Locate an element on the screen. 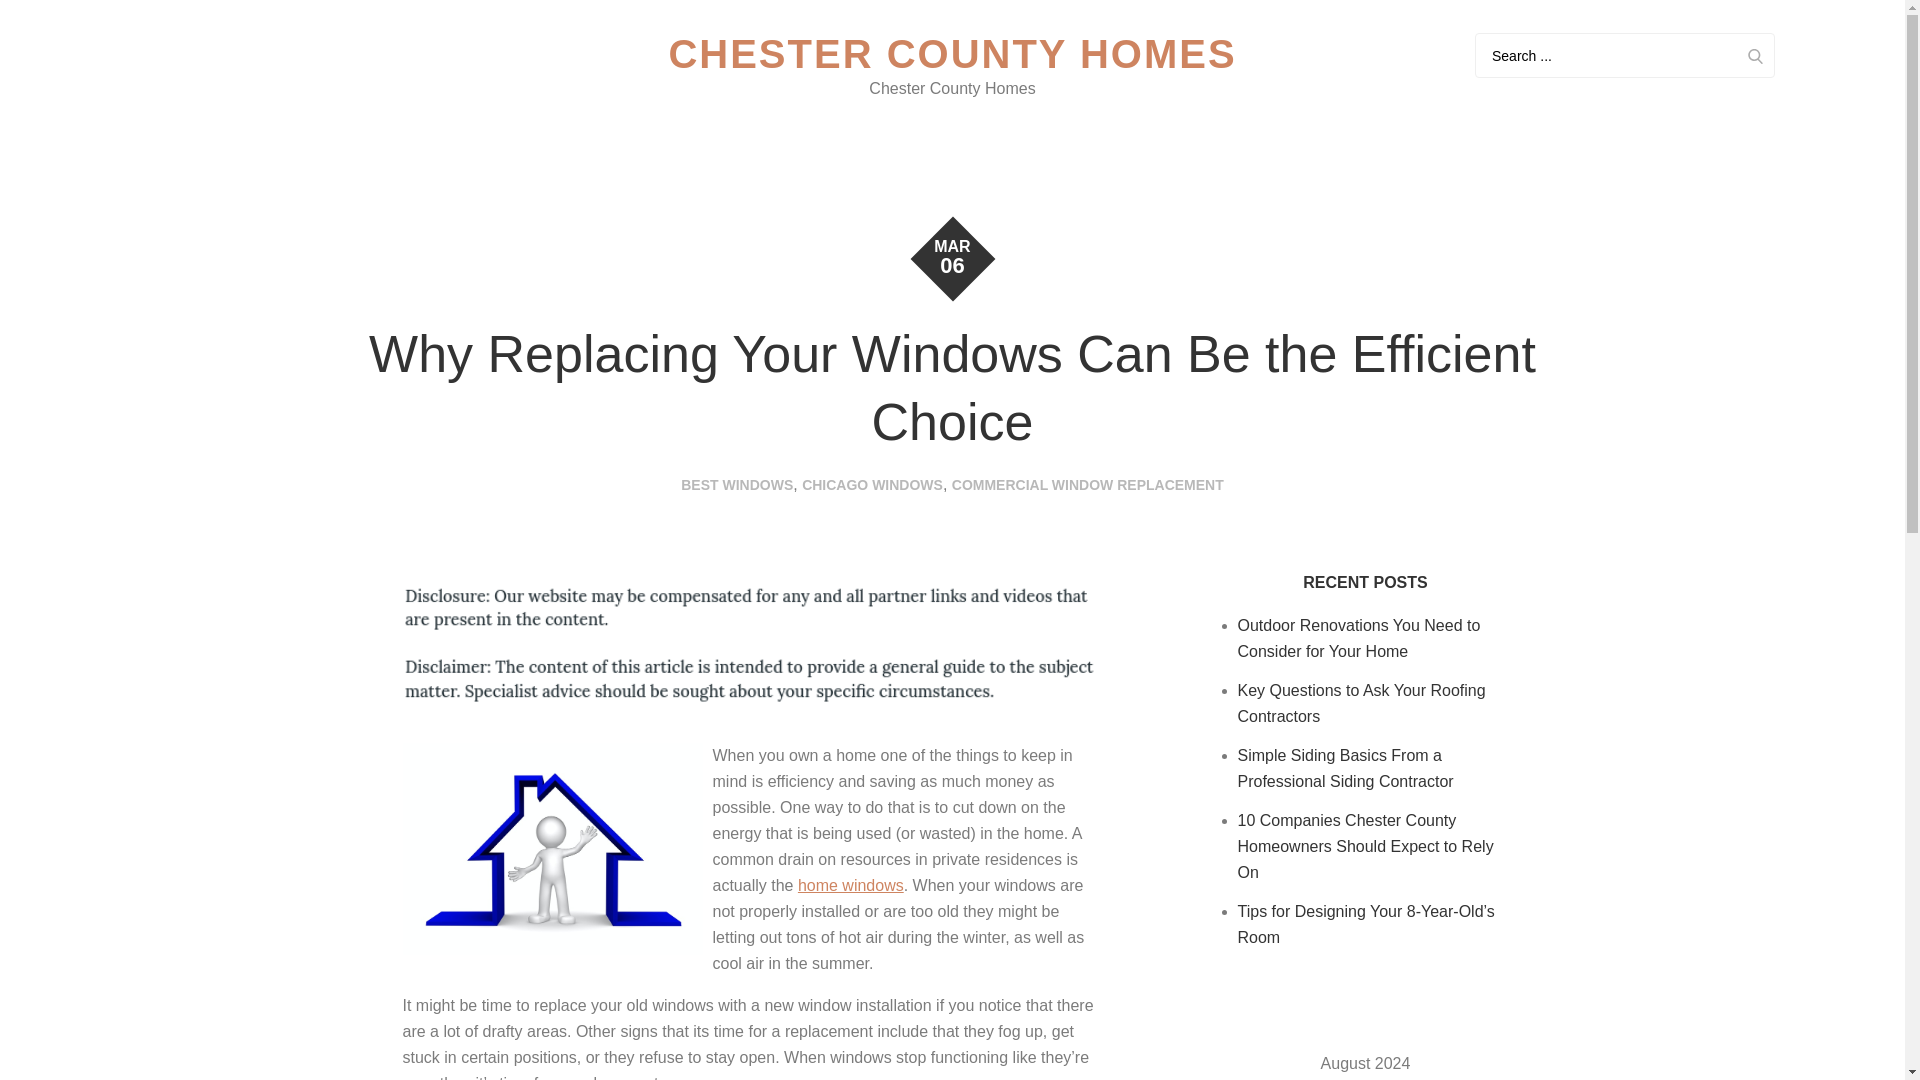  Find more information about Commercial window replacement is located at coordinates (851, 885).